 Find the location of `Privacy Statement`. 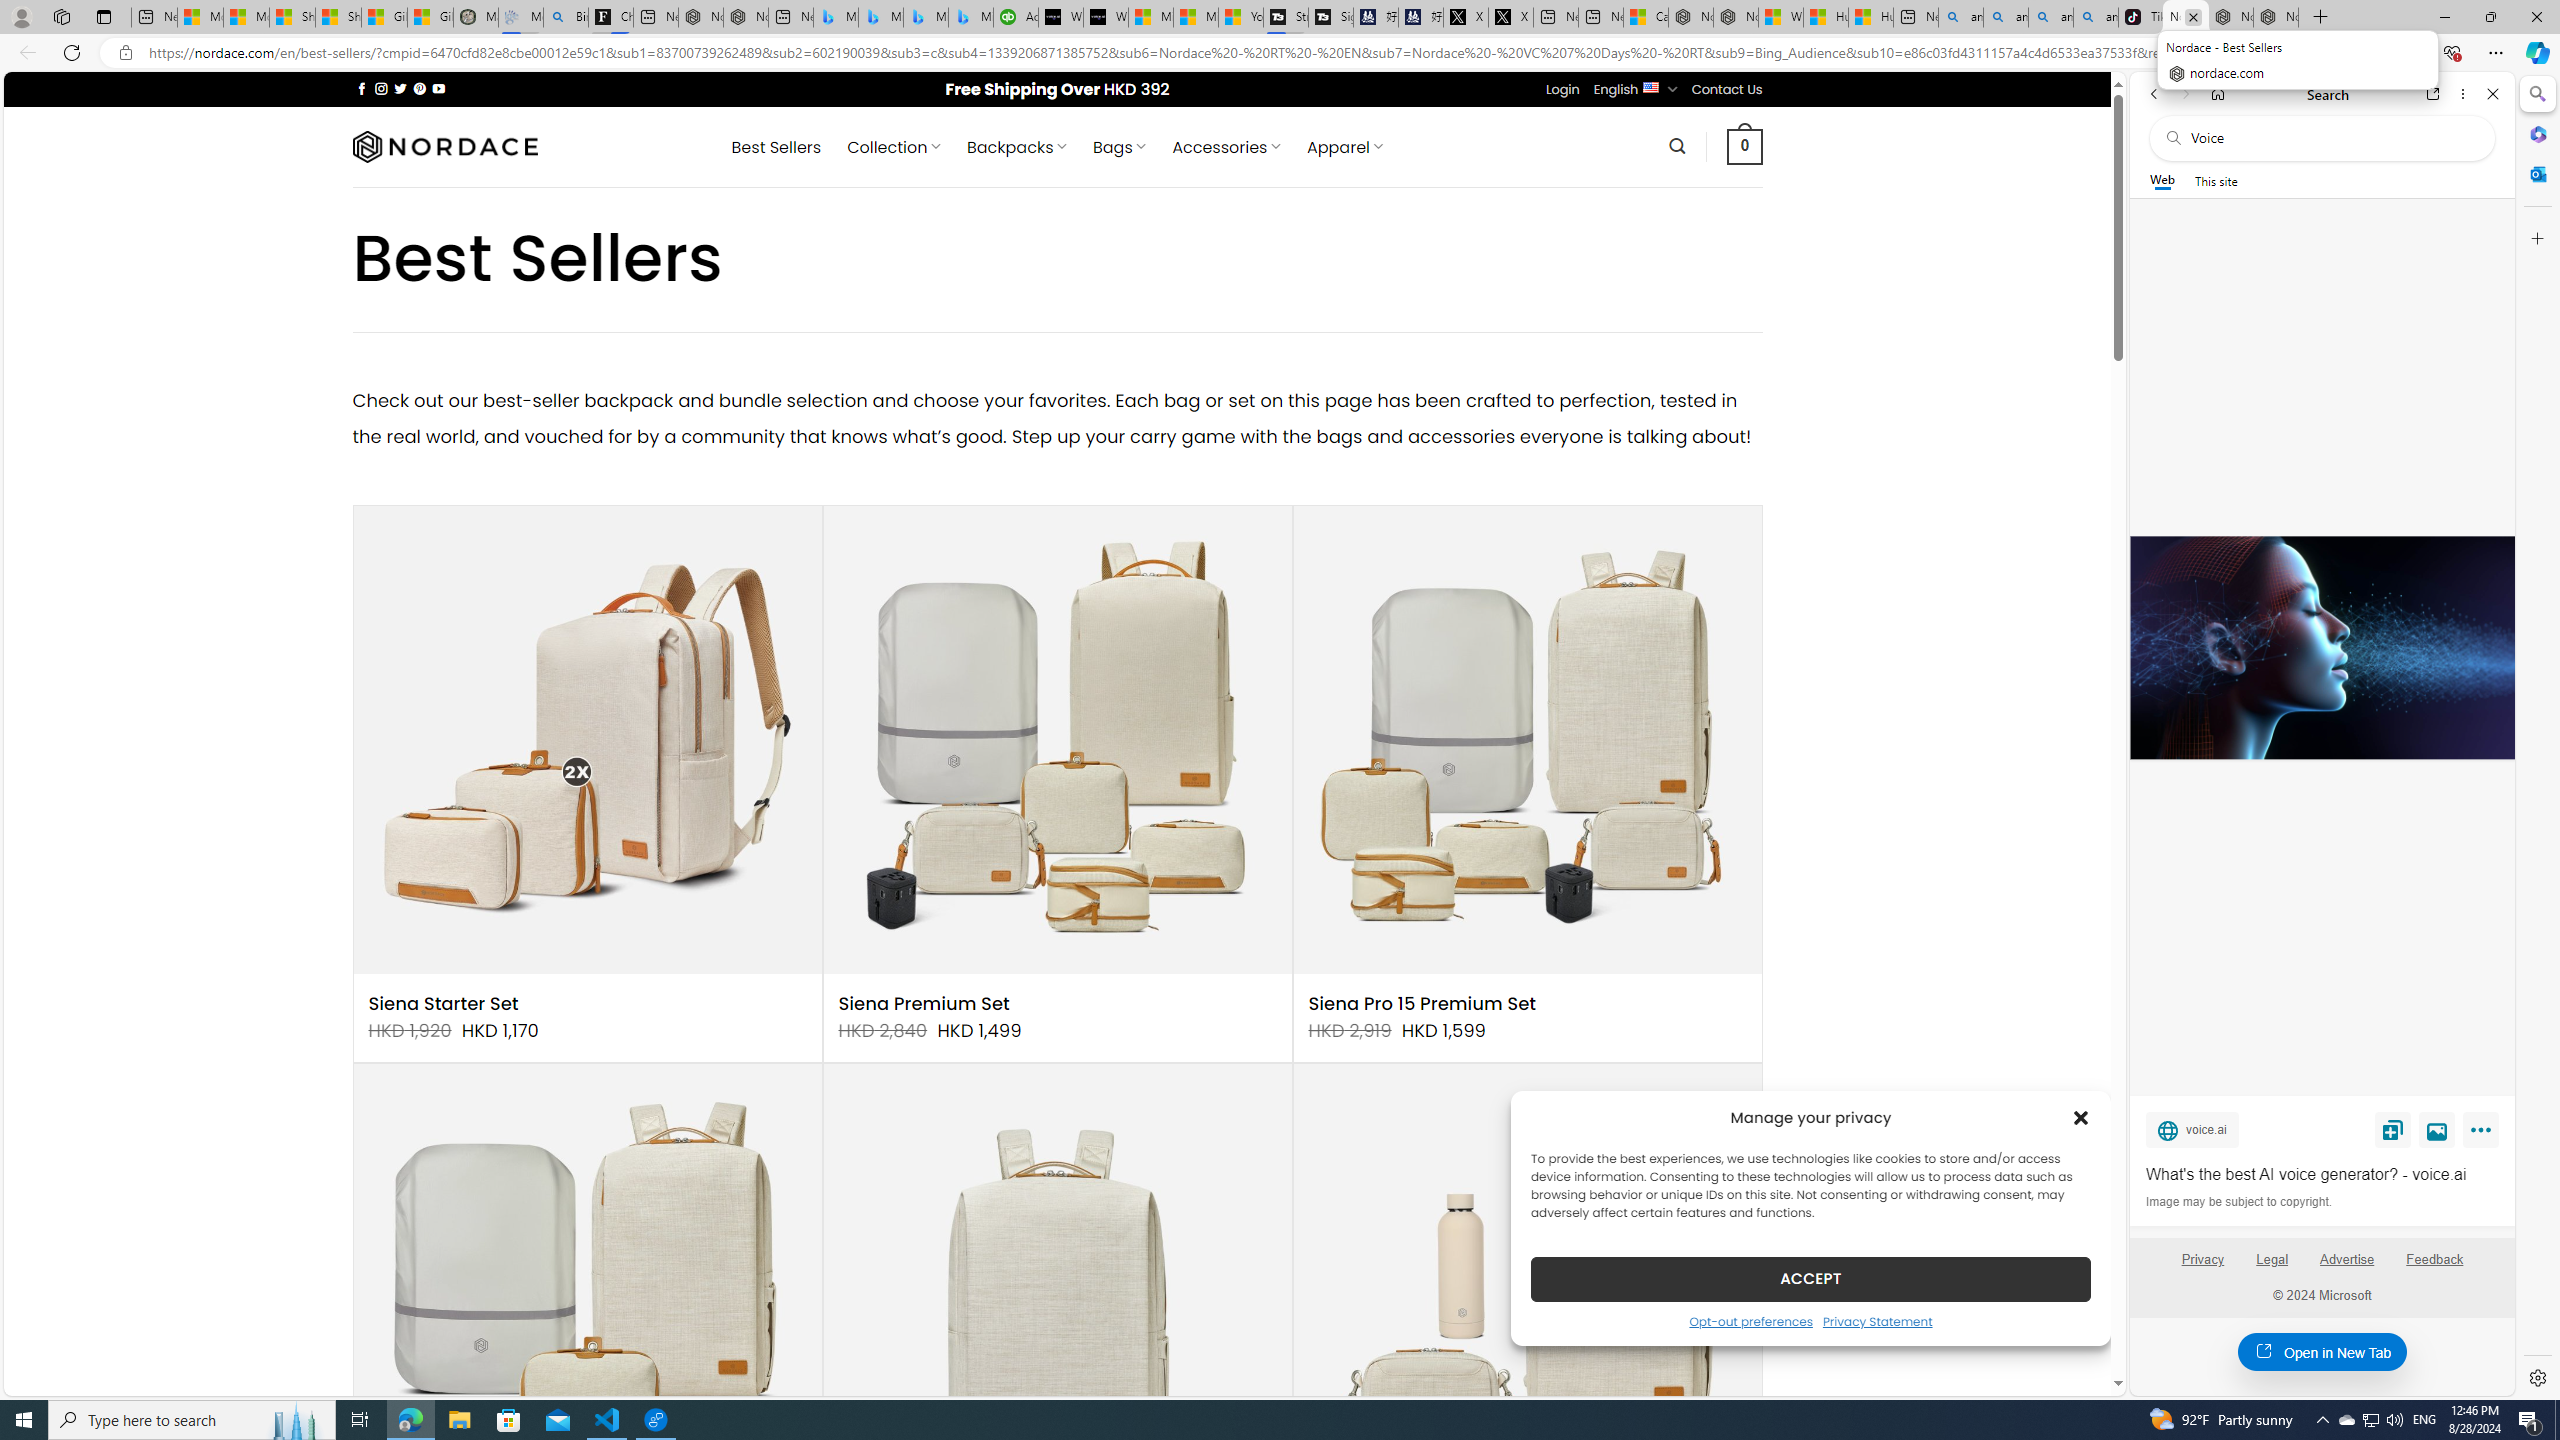

Privacy Statement is located at coordinates (1877, 1320).